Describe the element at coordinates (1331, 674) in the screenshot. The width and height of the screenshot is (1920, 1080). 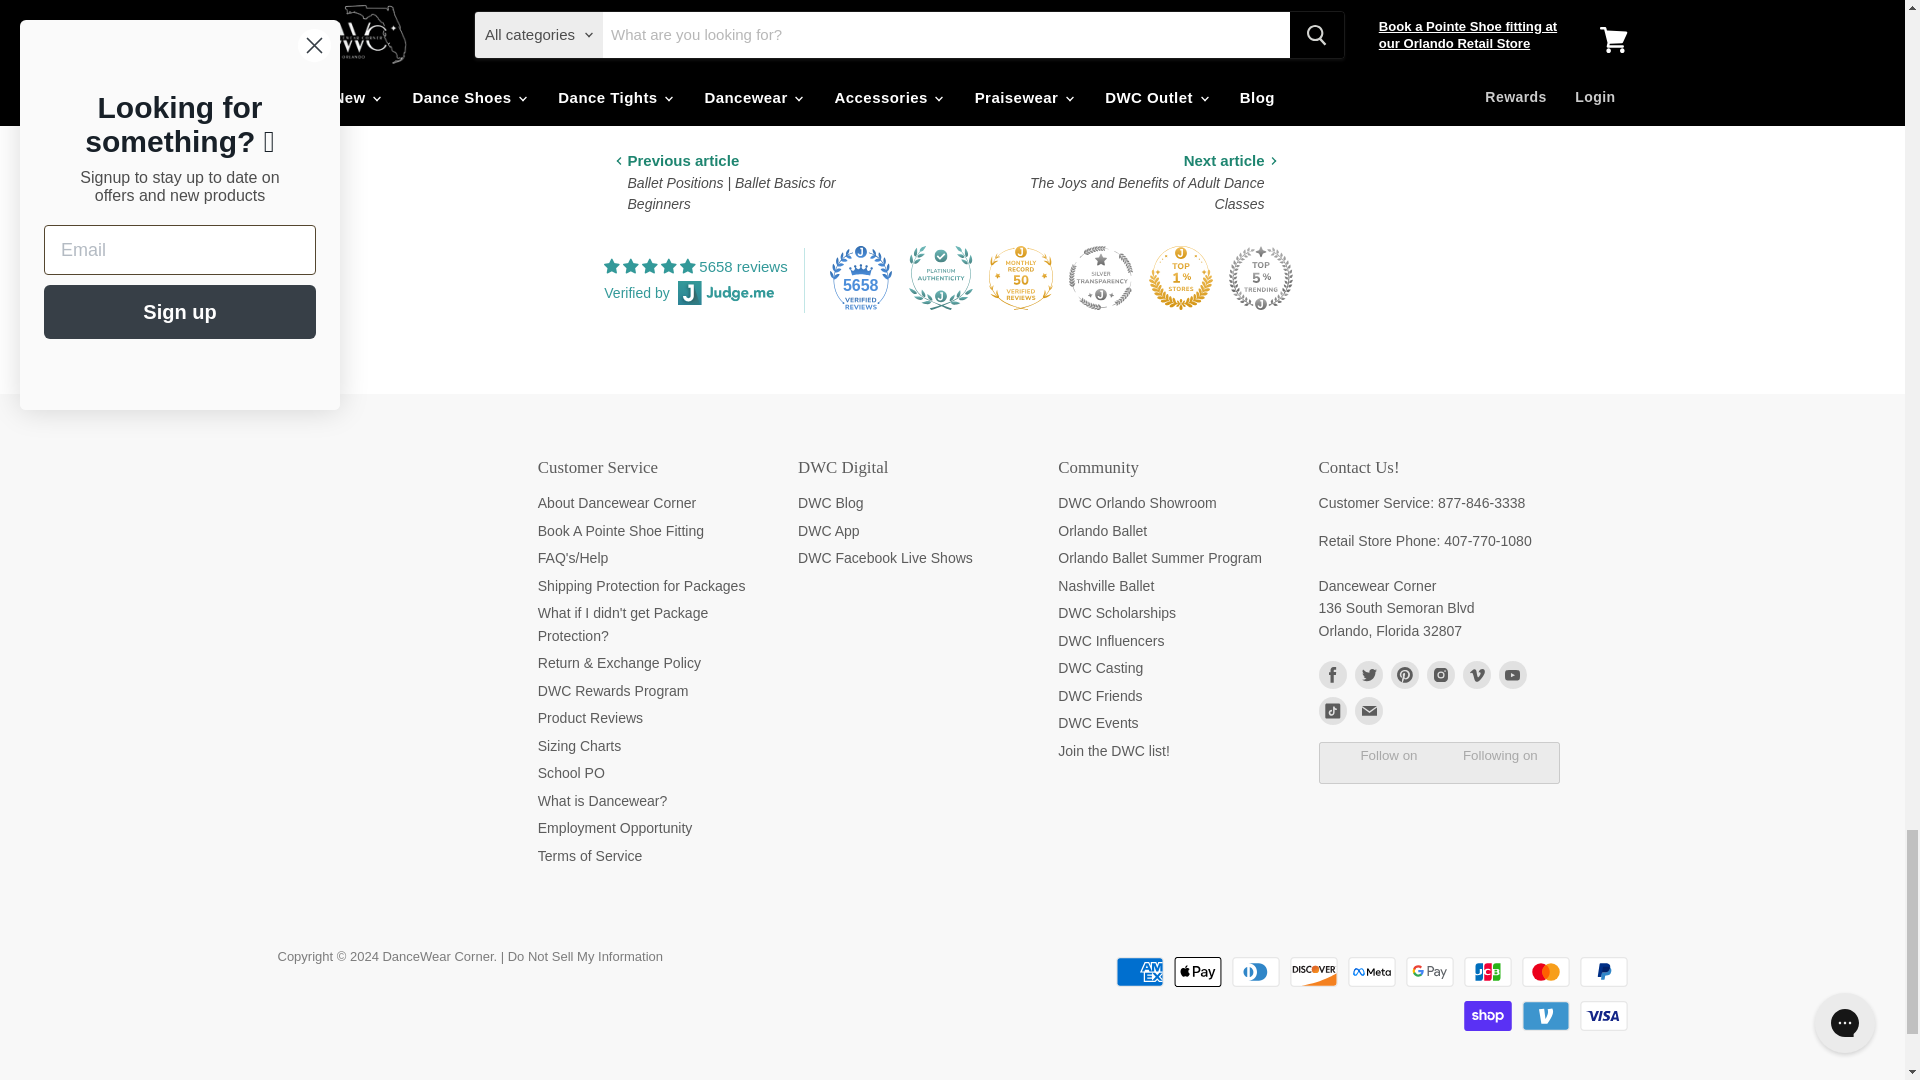
I see `Facebook` at that location.